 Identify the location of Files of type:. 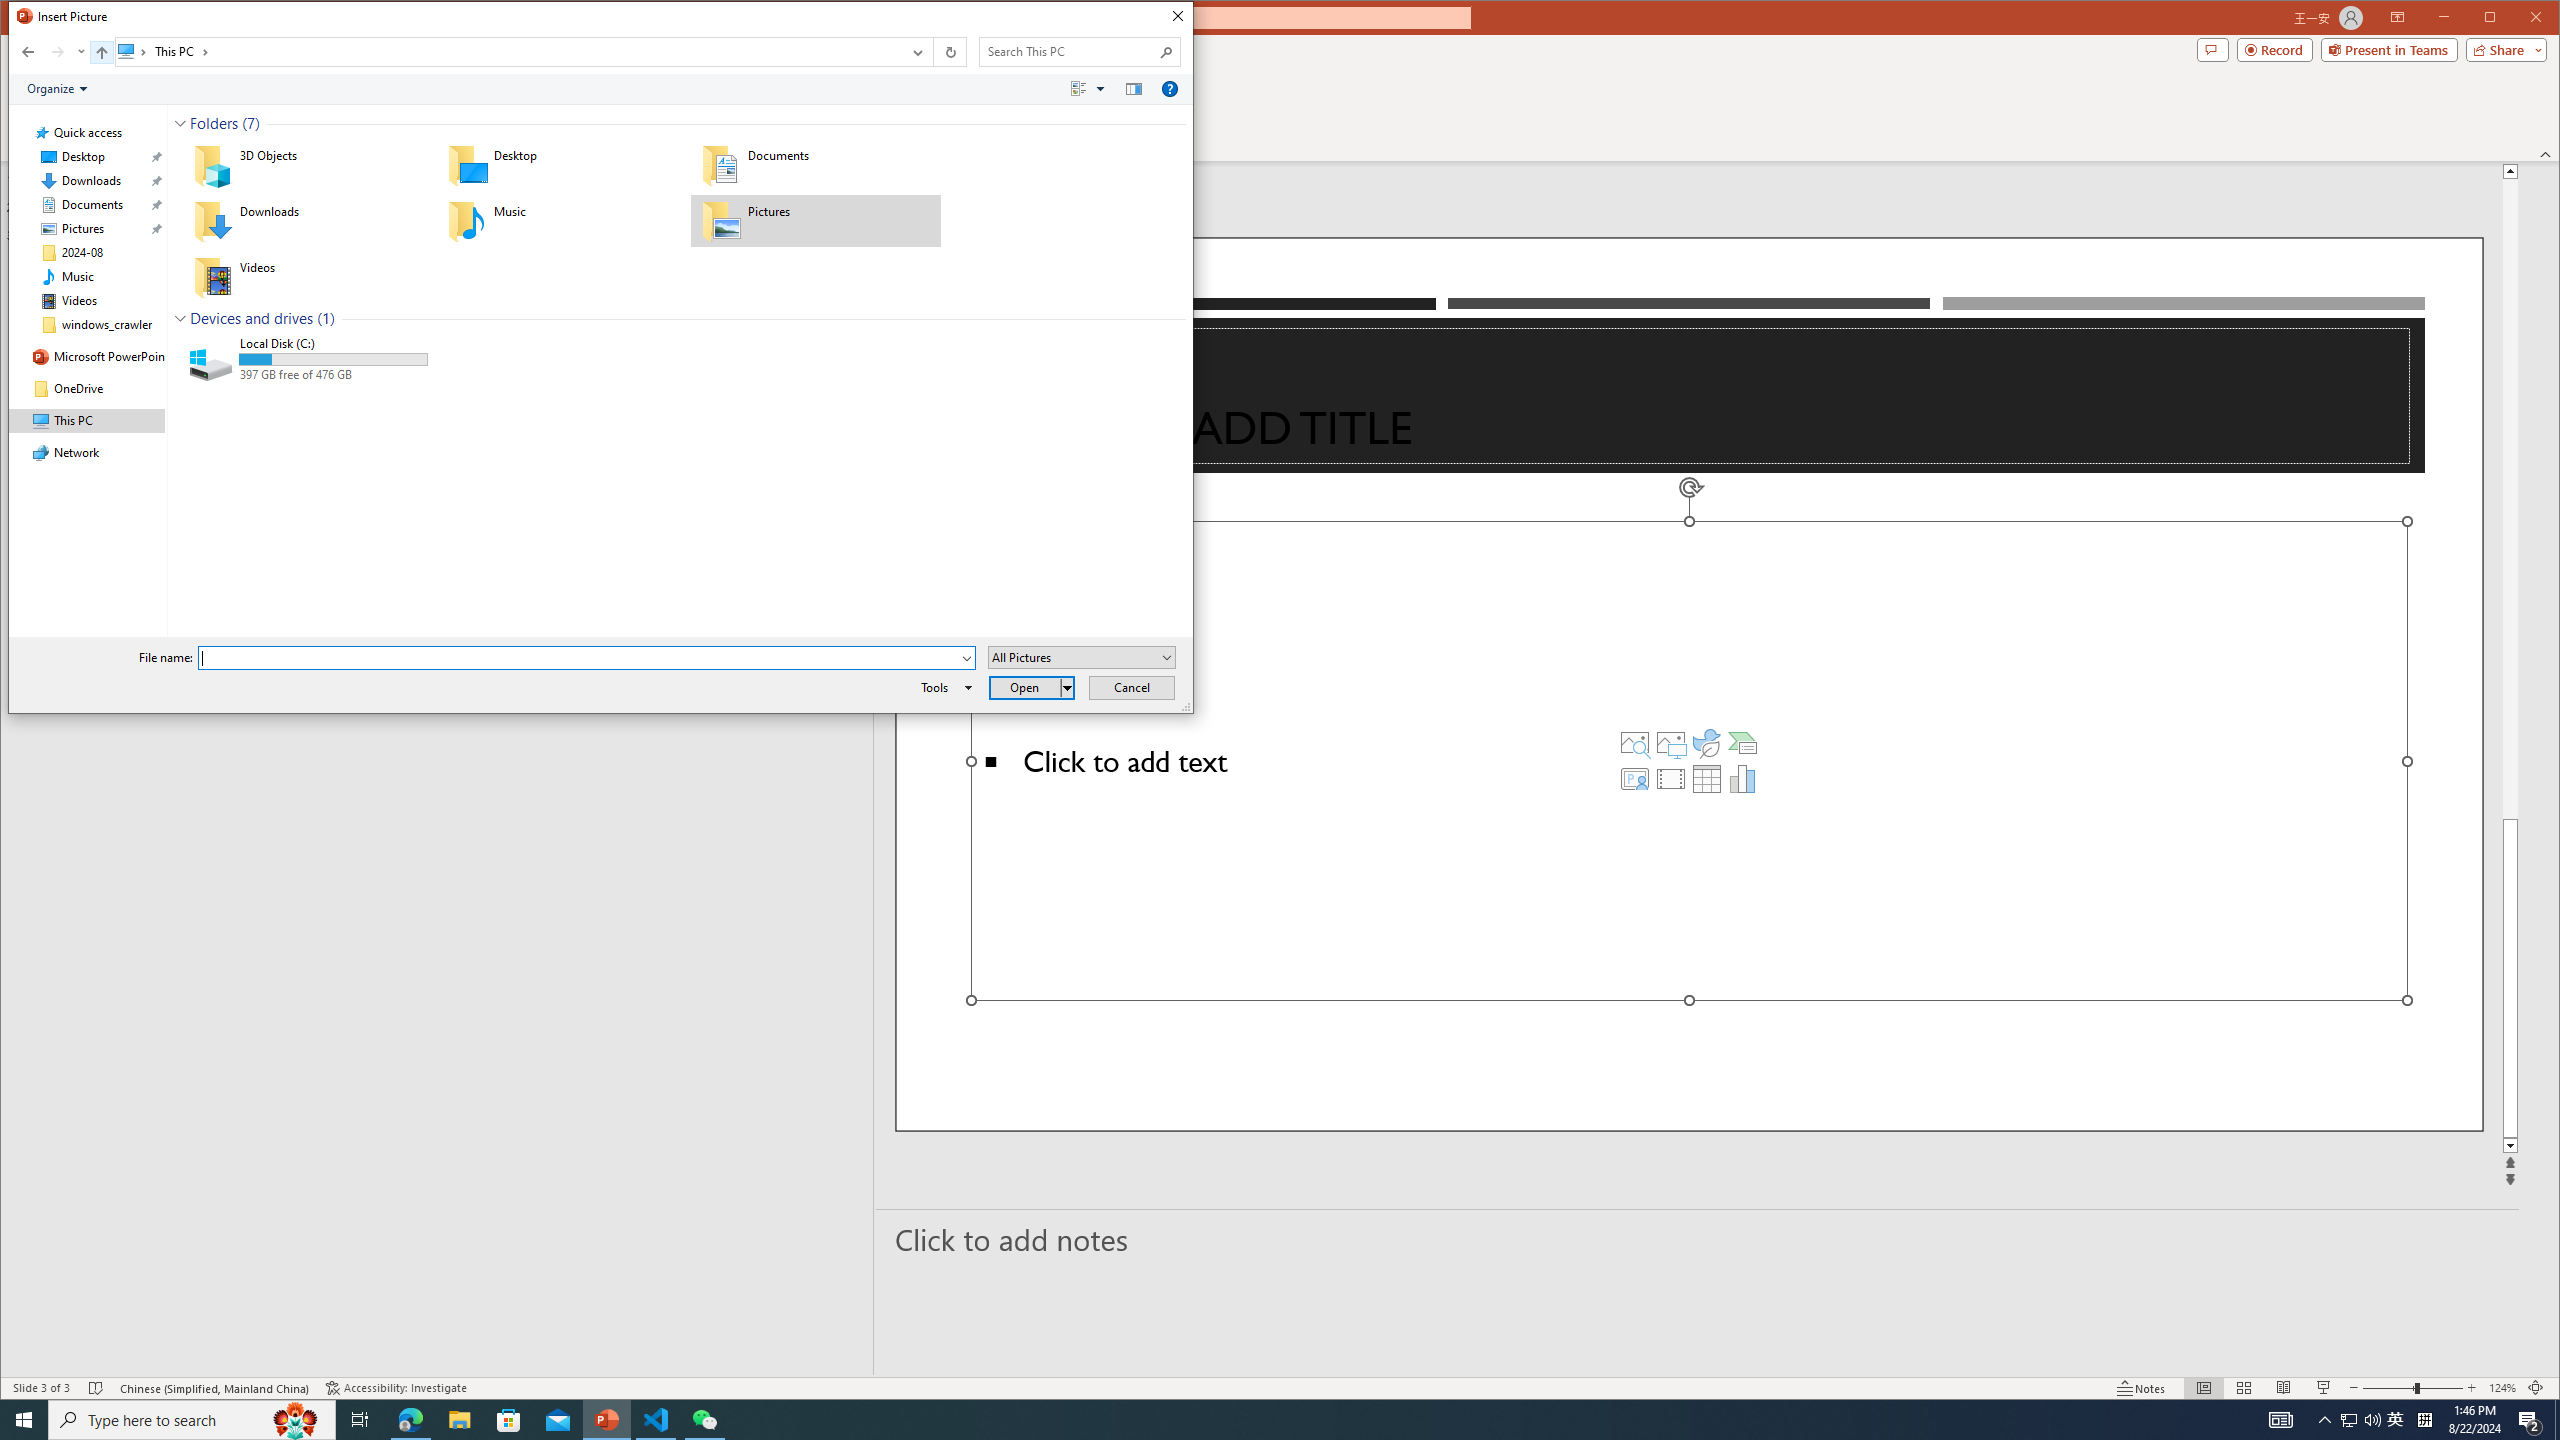
(1082, 658).